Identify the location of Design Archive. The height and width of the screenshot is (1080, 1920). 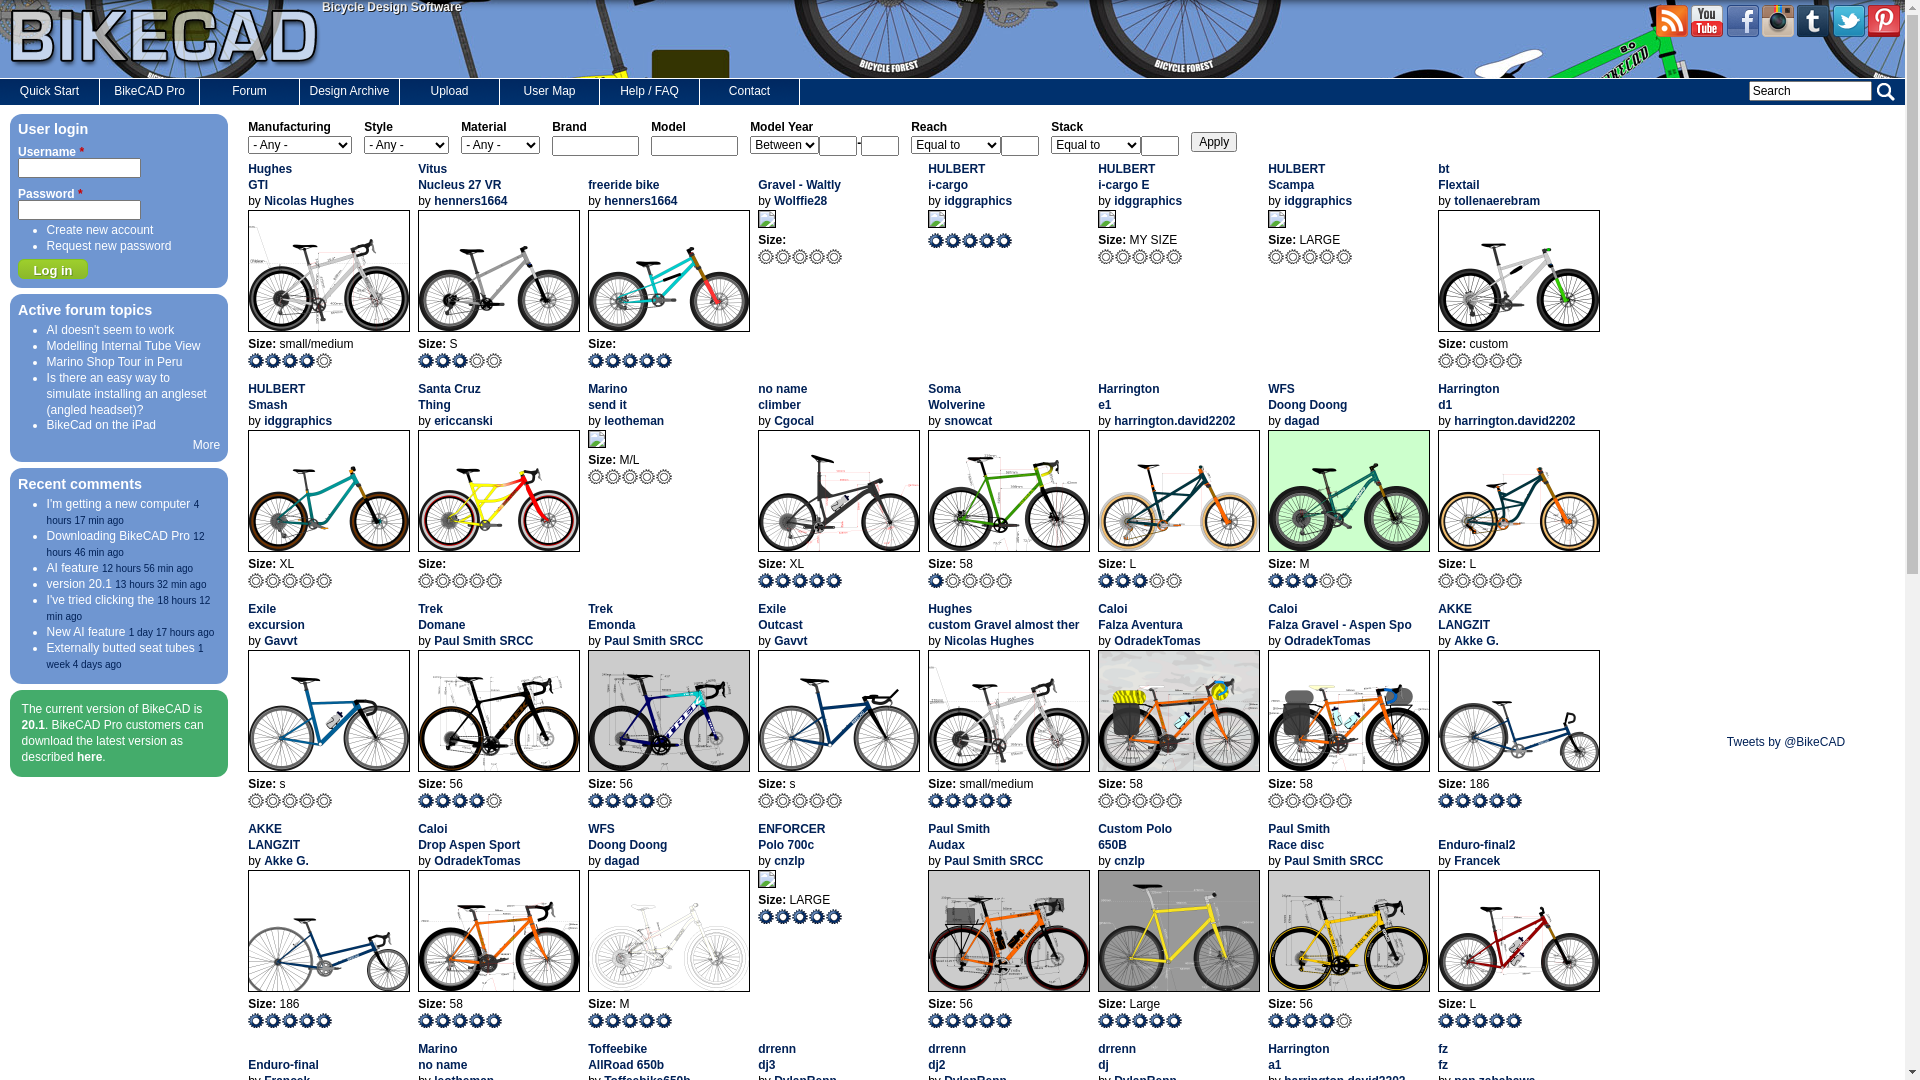
(350, 92).